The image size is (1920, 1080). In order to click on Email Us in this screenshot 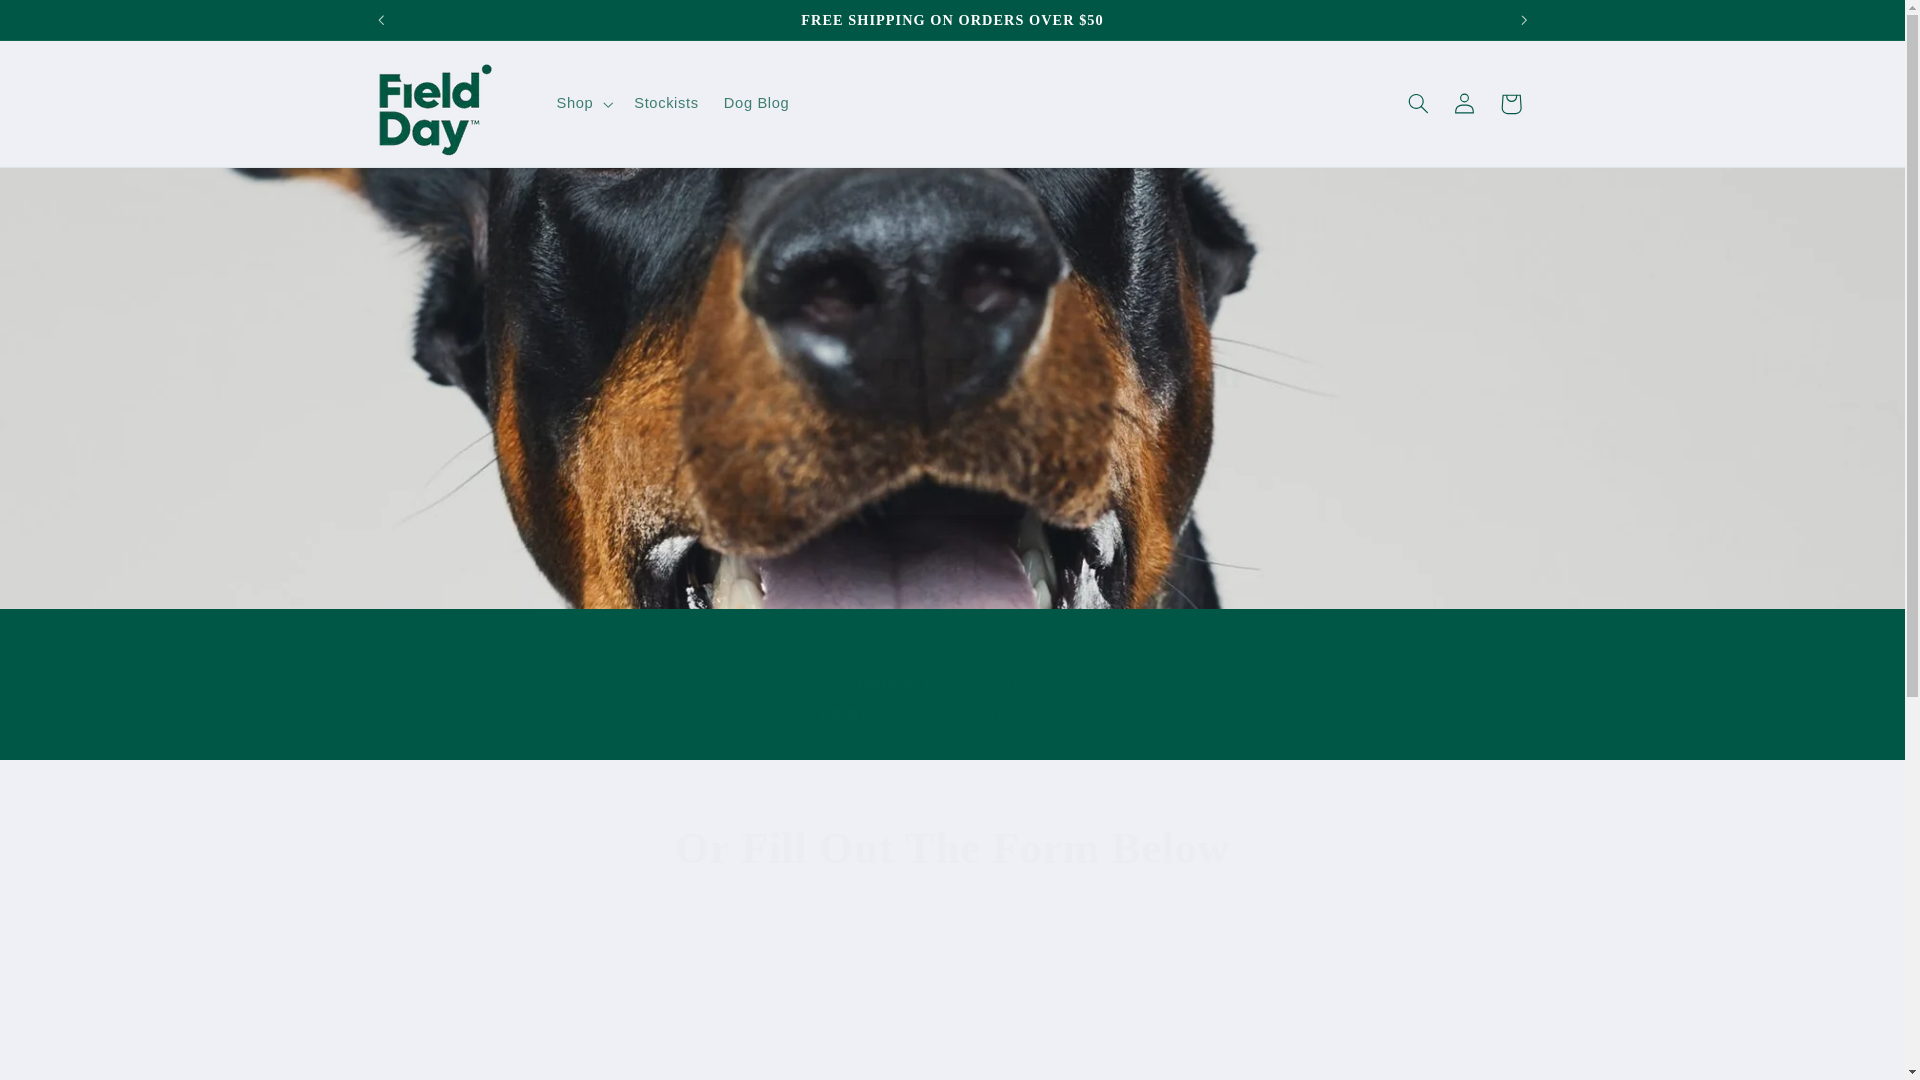, I will do `click(831, 447)`.